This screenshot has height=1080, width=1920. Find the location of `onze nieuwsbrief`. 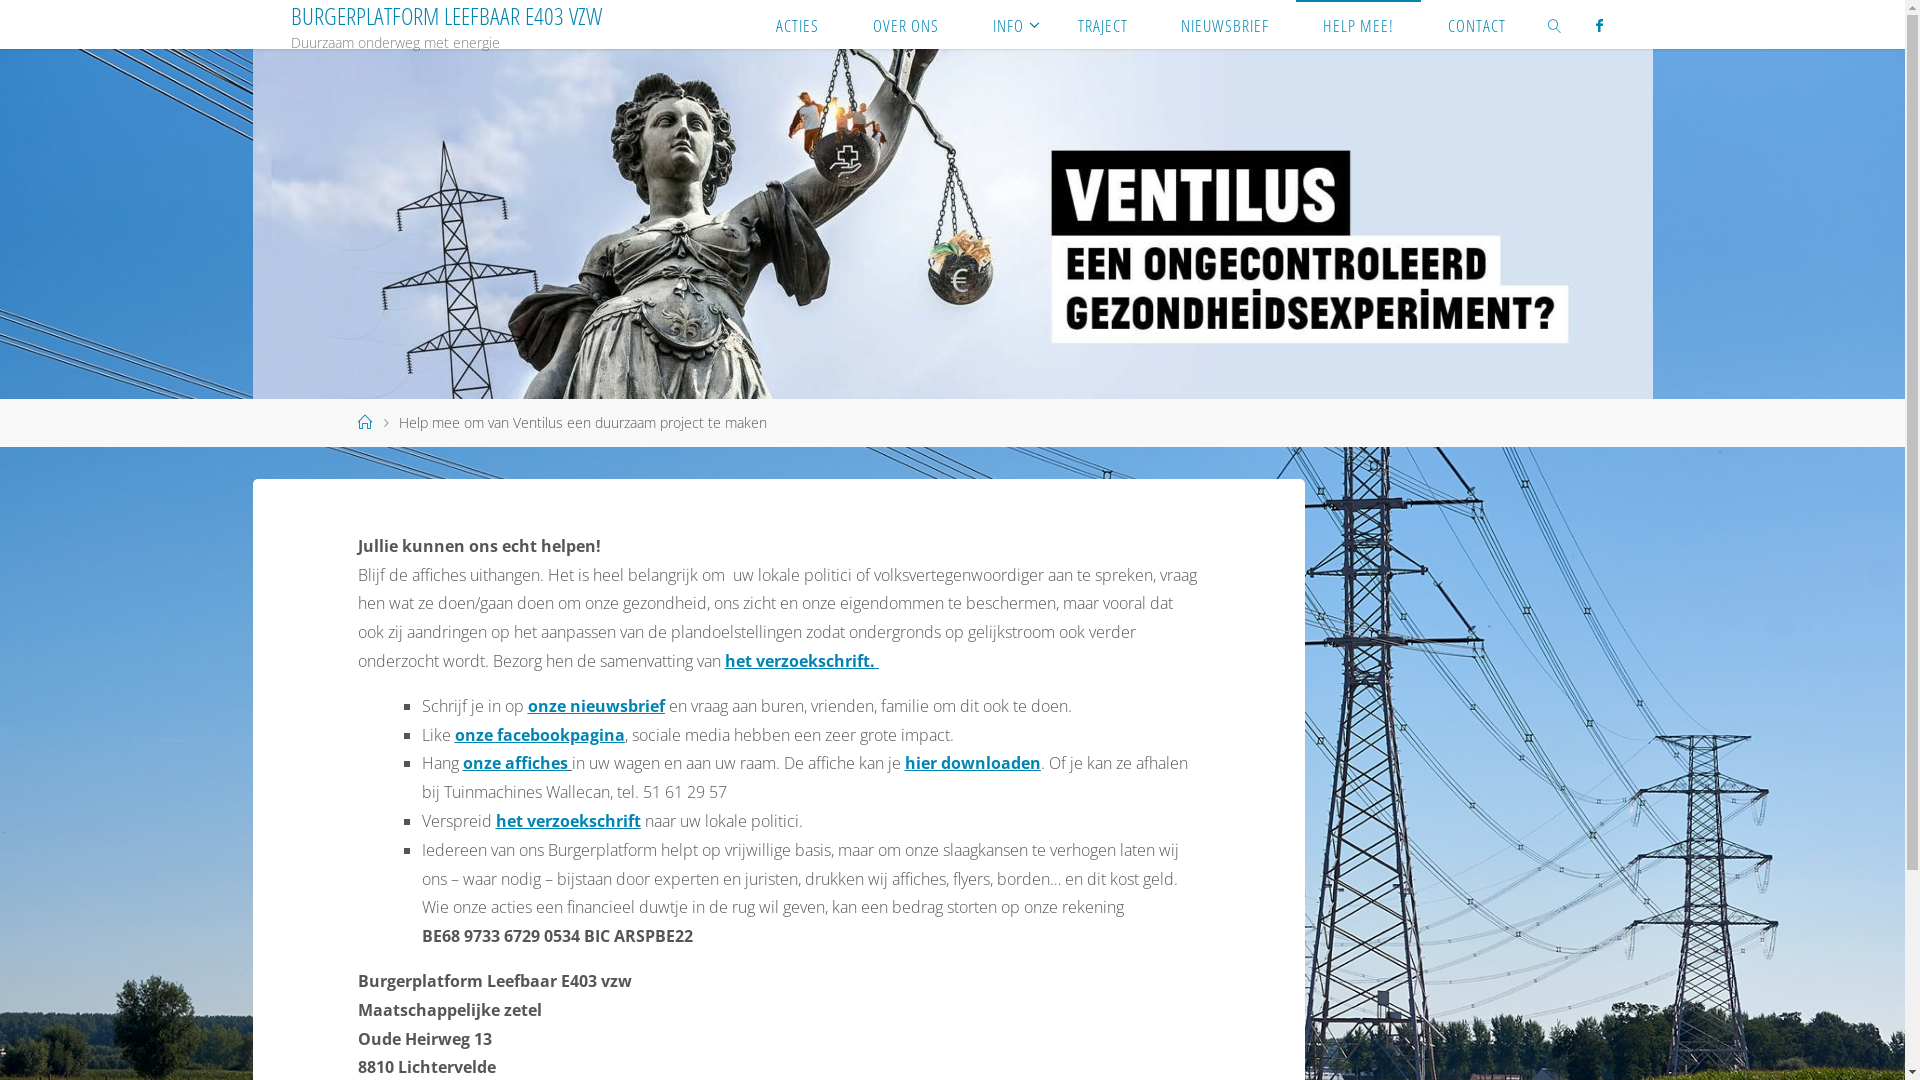

onze nieuwsbrief is located at coordinates (596, 706).